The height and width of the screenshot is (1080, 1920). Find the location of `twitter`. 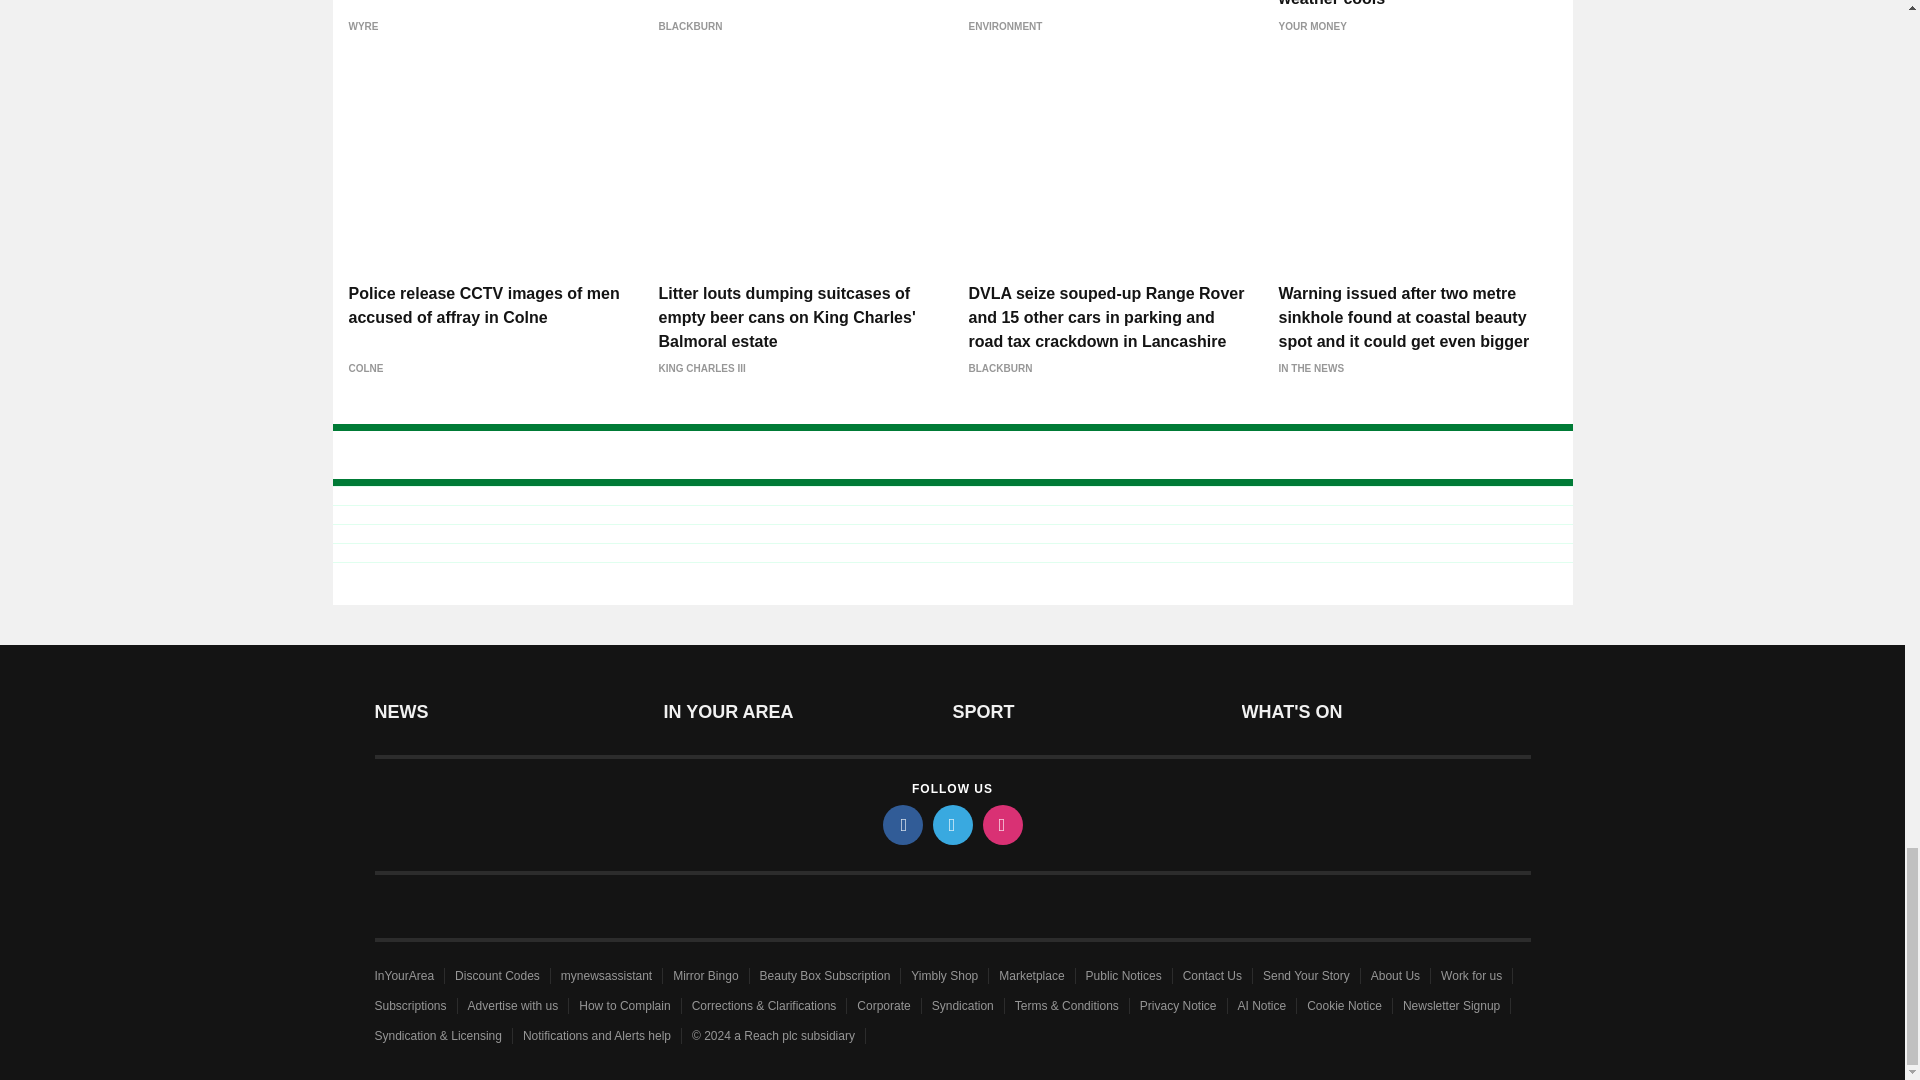

twitter is located at coordinates (951, 824).